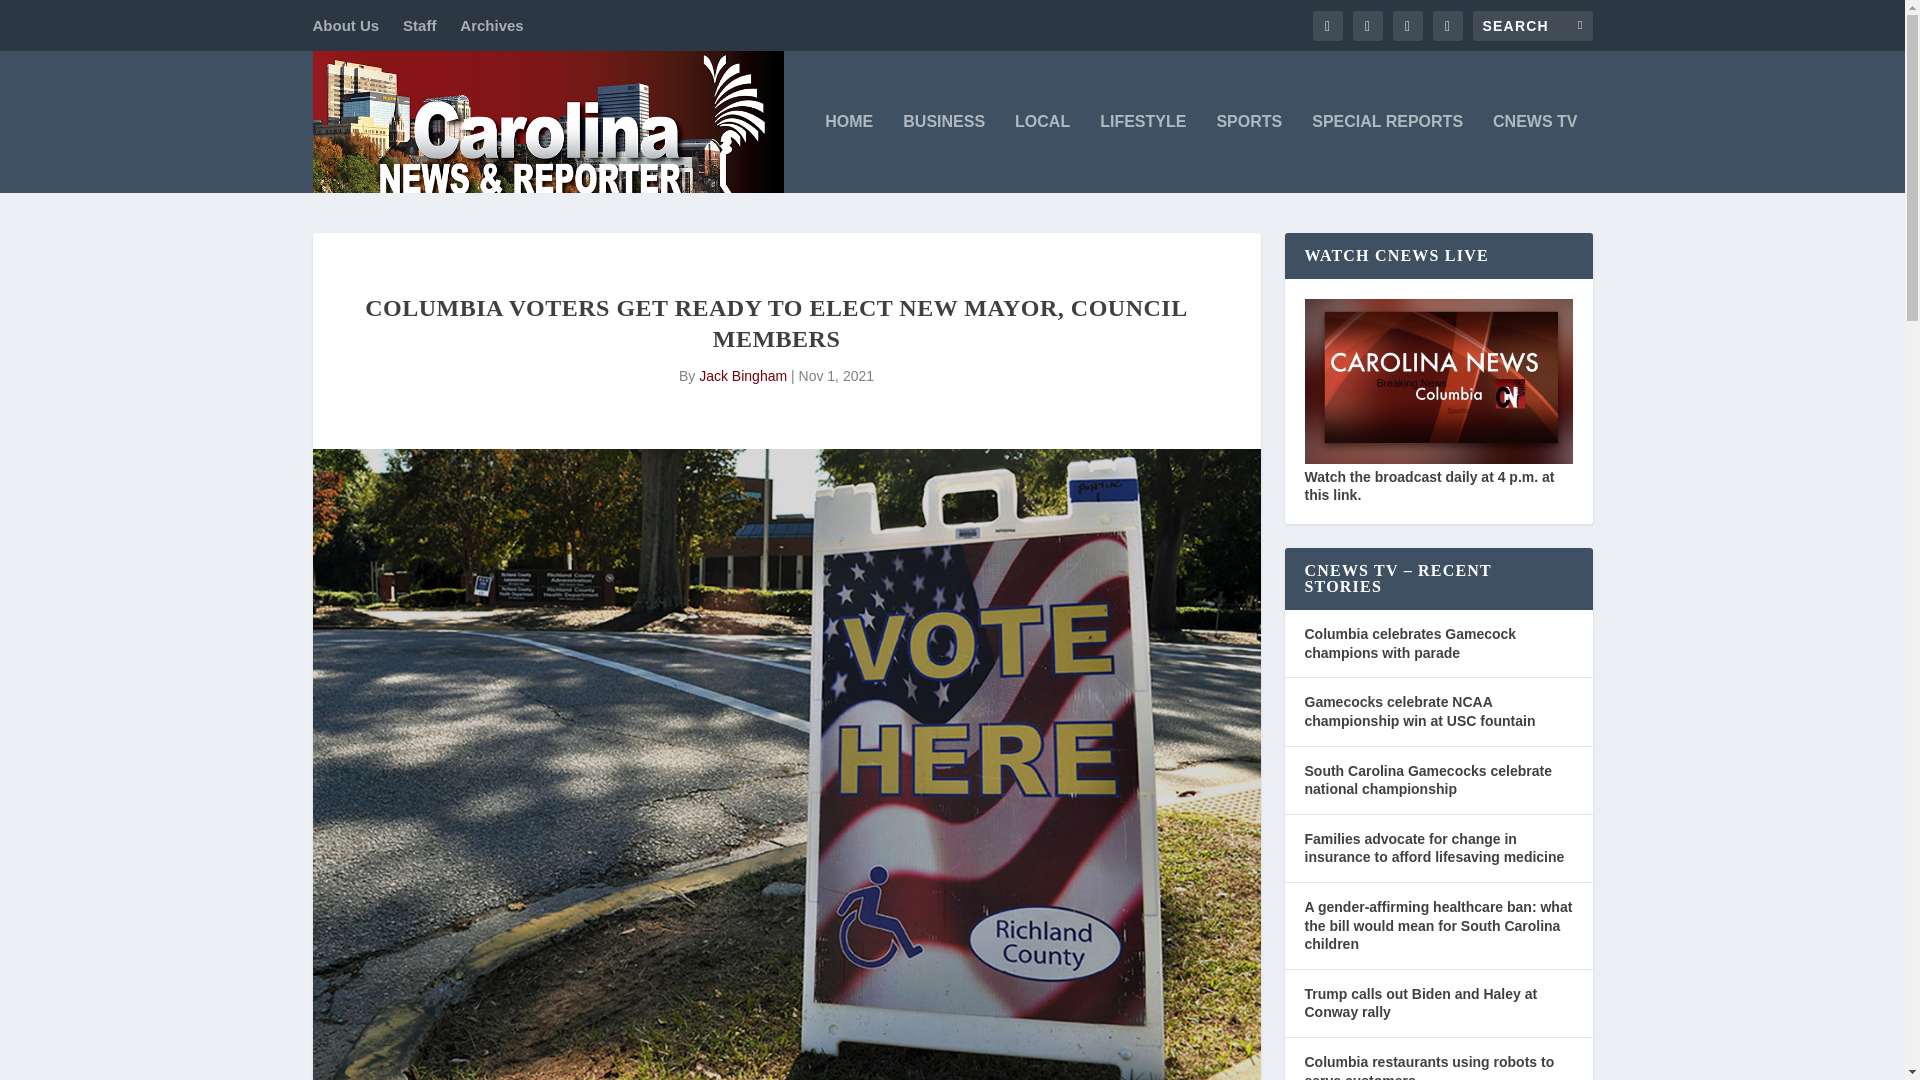 The height and width of the screenshot is (1080, 1920). What do you see at coordinates (1143, 154) in the screenshot?
I see `LIFESTYLE` at bounding box center [1143, 154].